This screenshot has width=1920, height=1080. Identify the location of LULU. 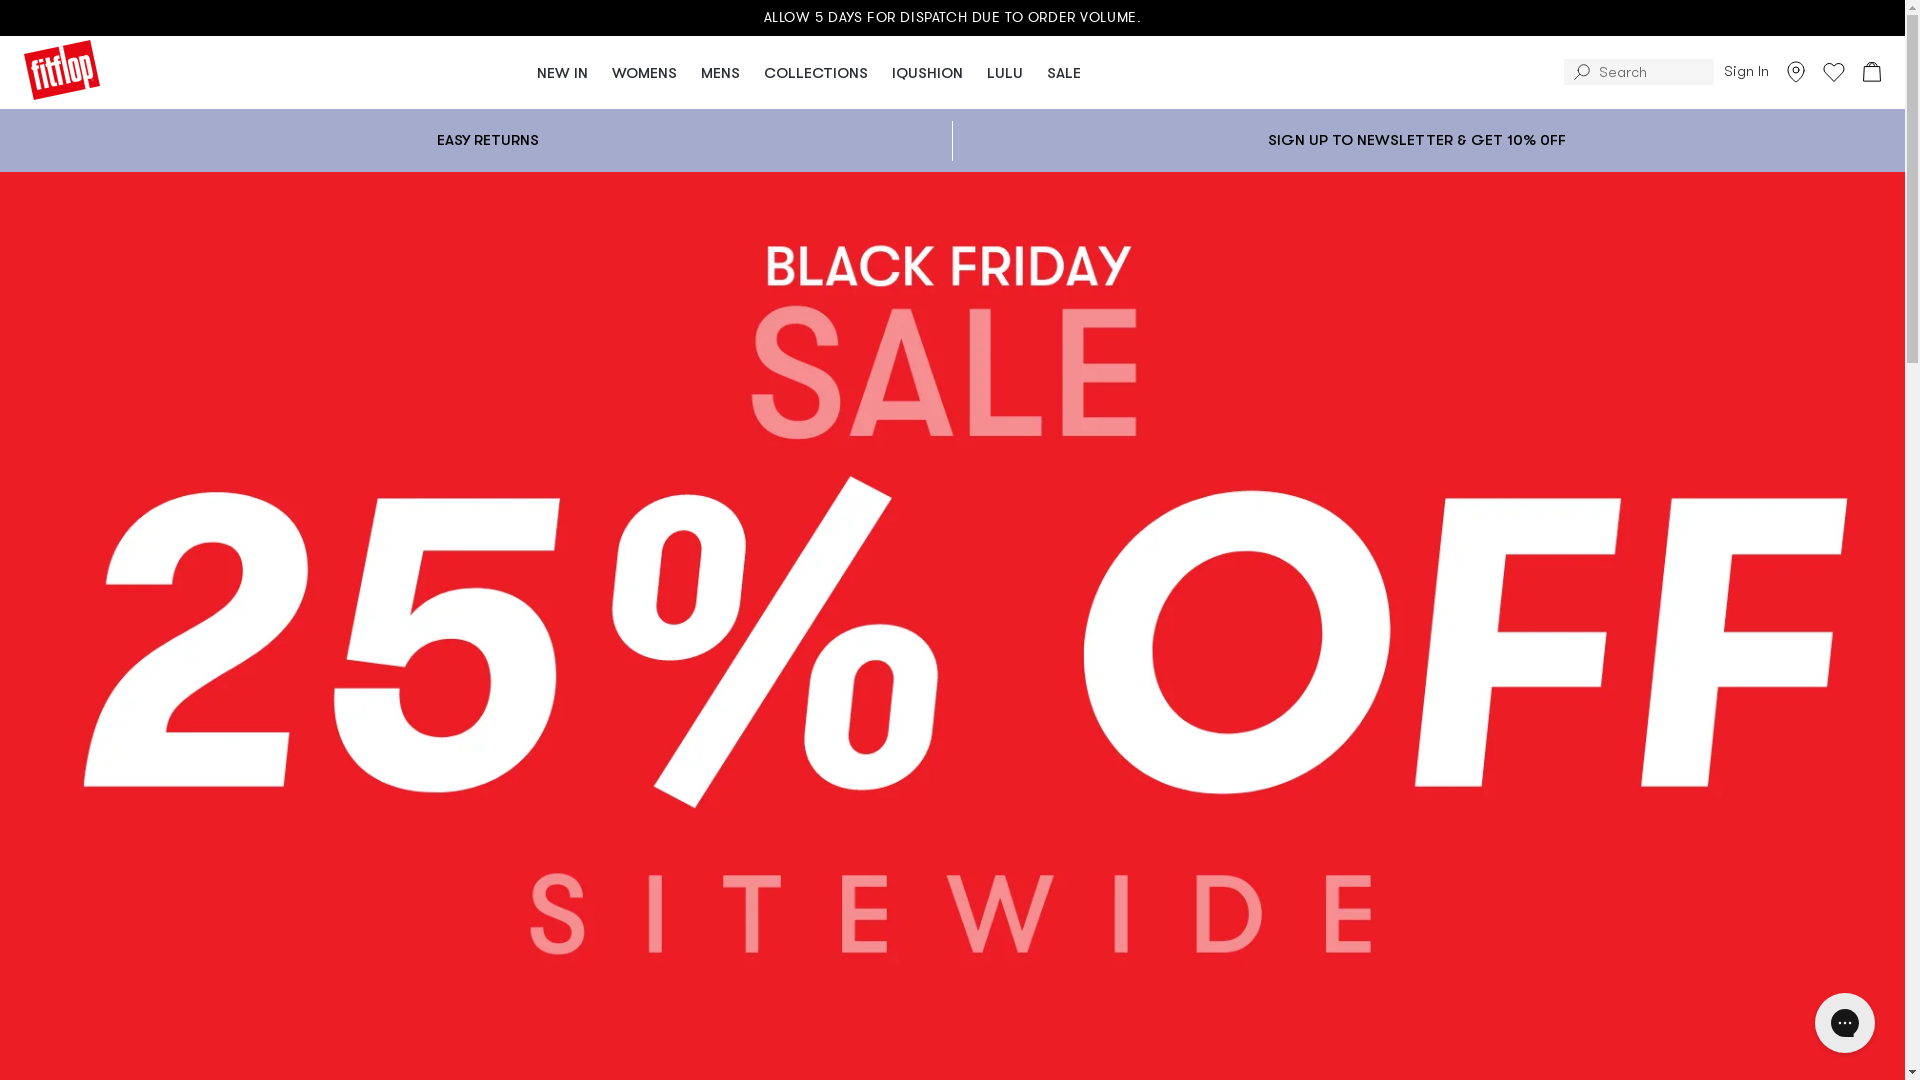
(1005, 72).